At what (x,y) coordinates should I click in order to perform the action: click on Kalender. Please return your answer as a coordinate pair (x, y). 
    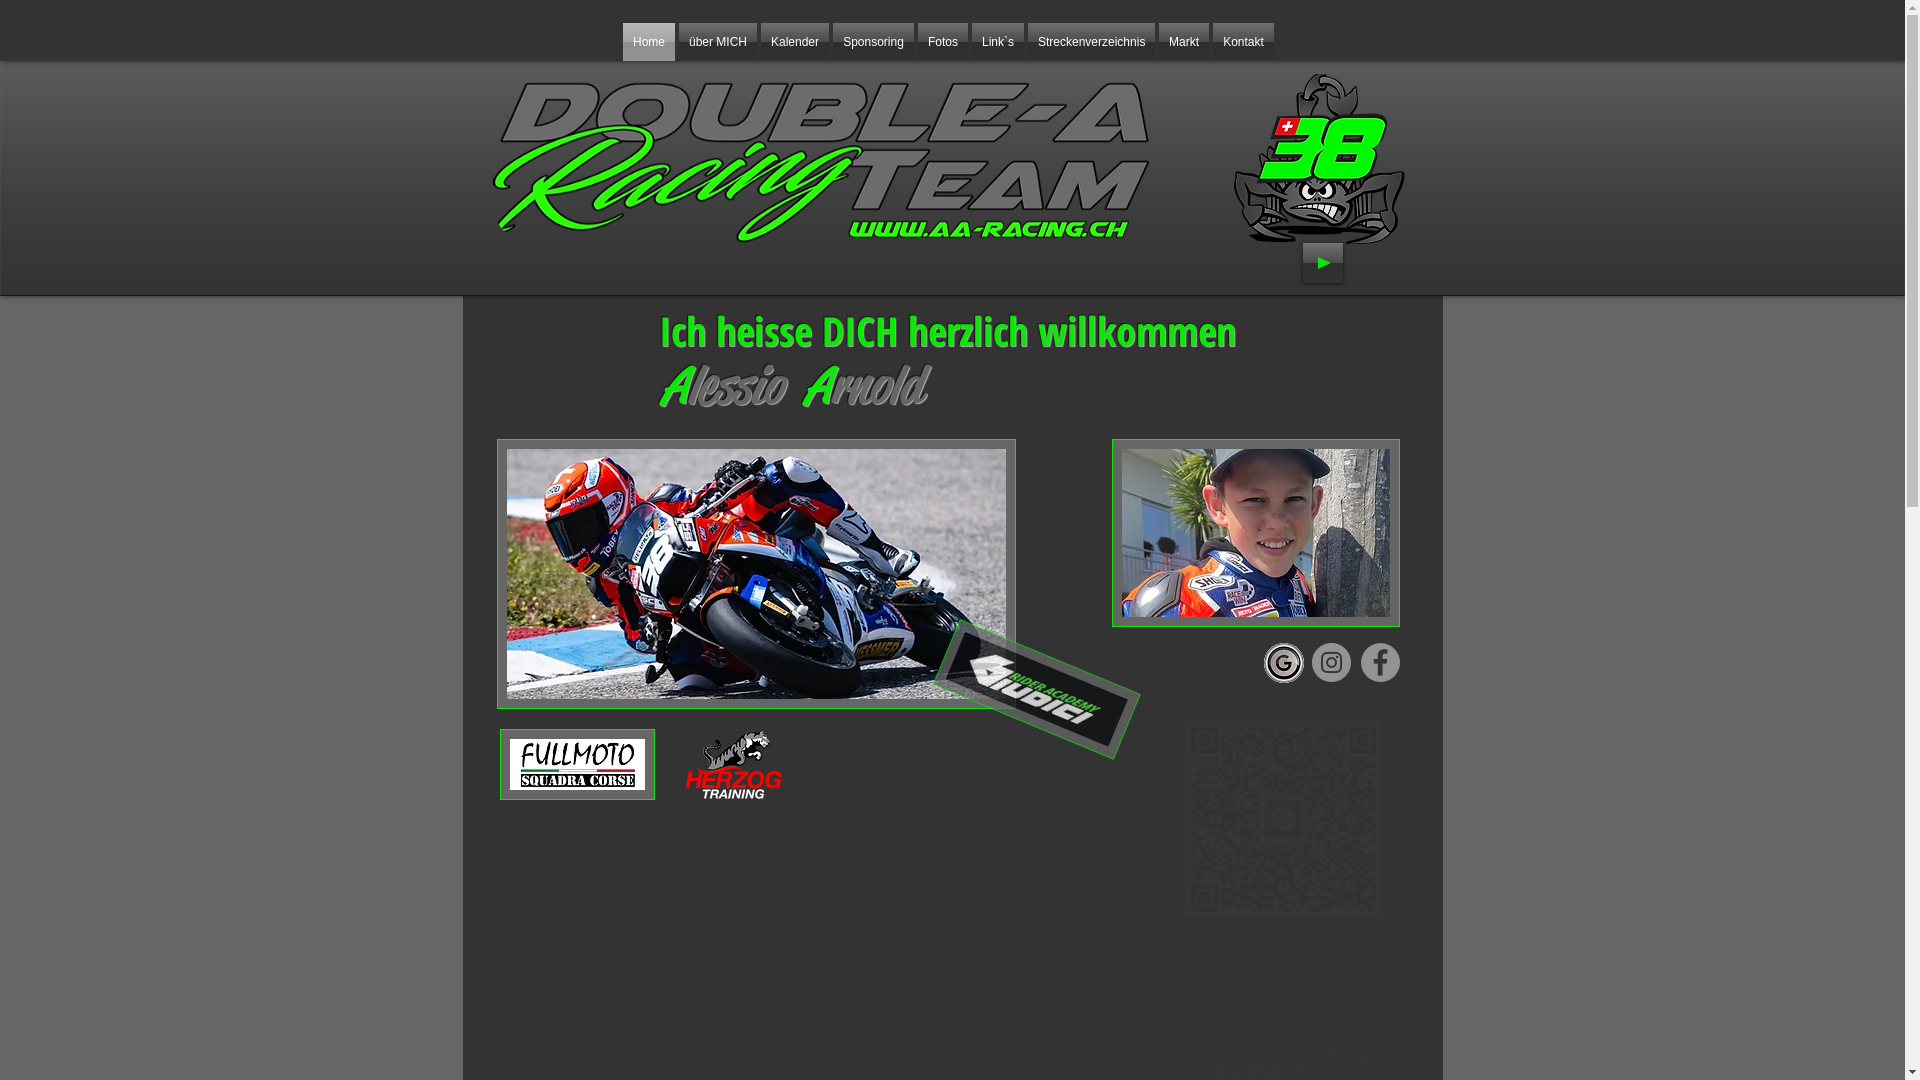
    Looking at the image, I should click on (795, 42).